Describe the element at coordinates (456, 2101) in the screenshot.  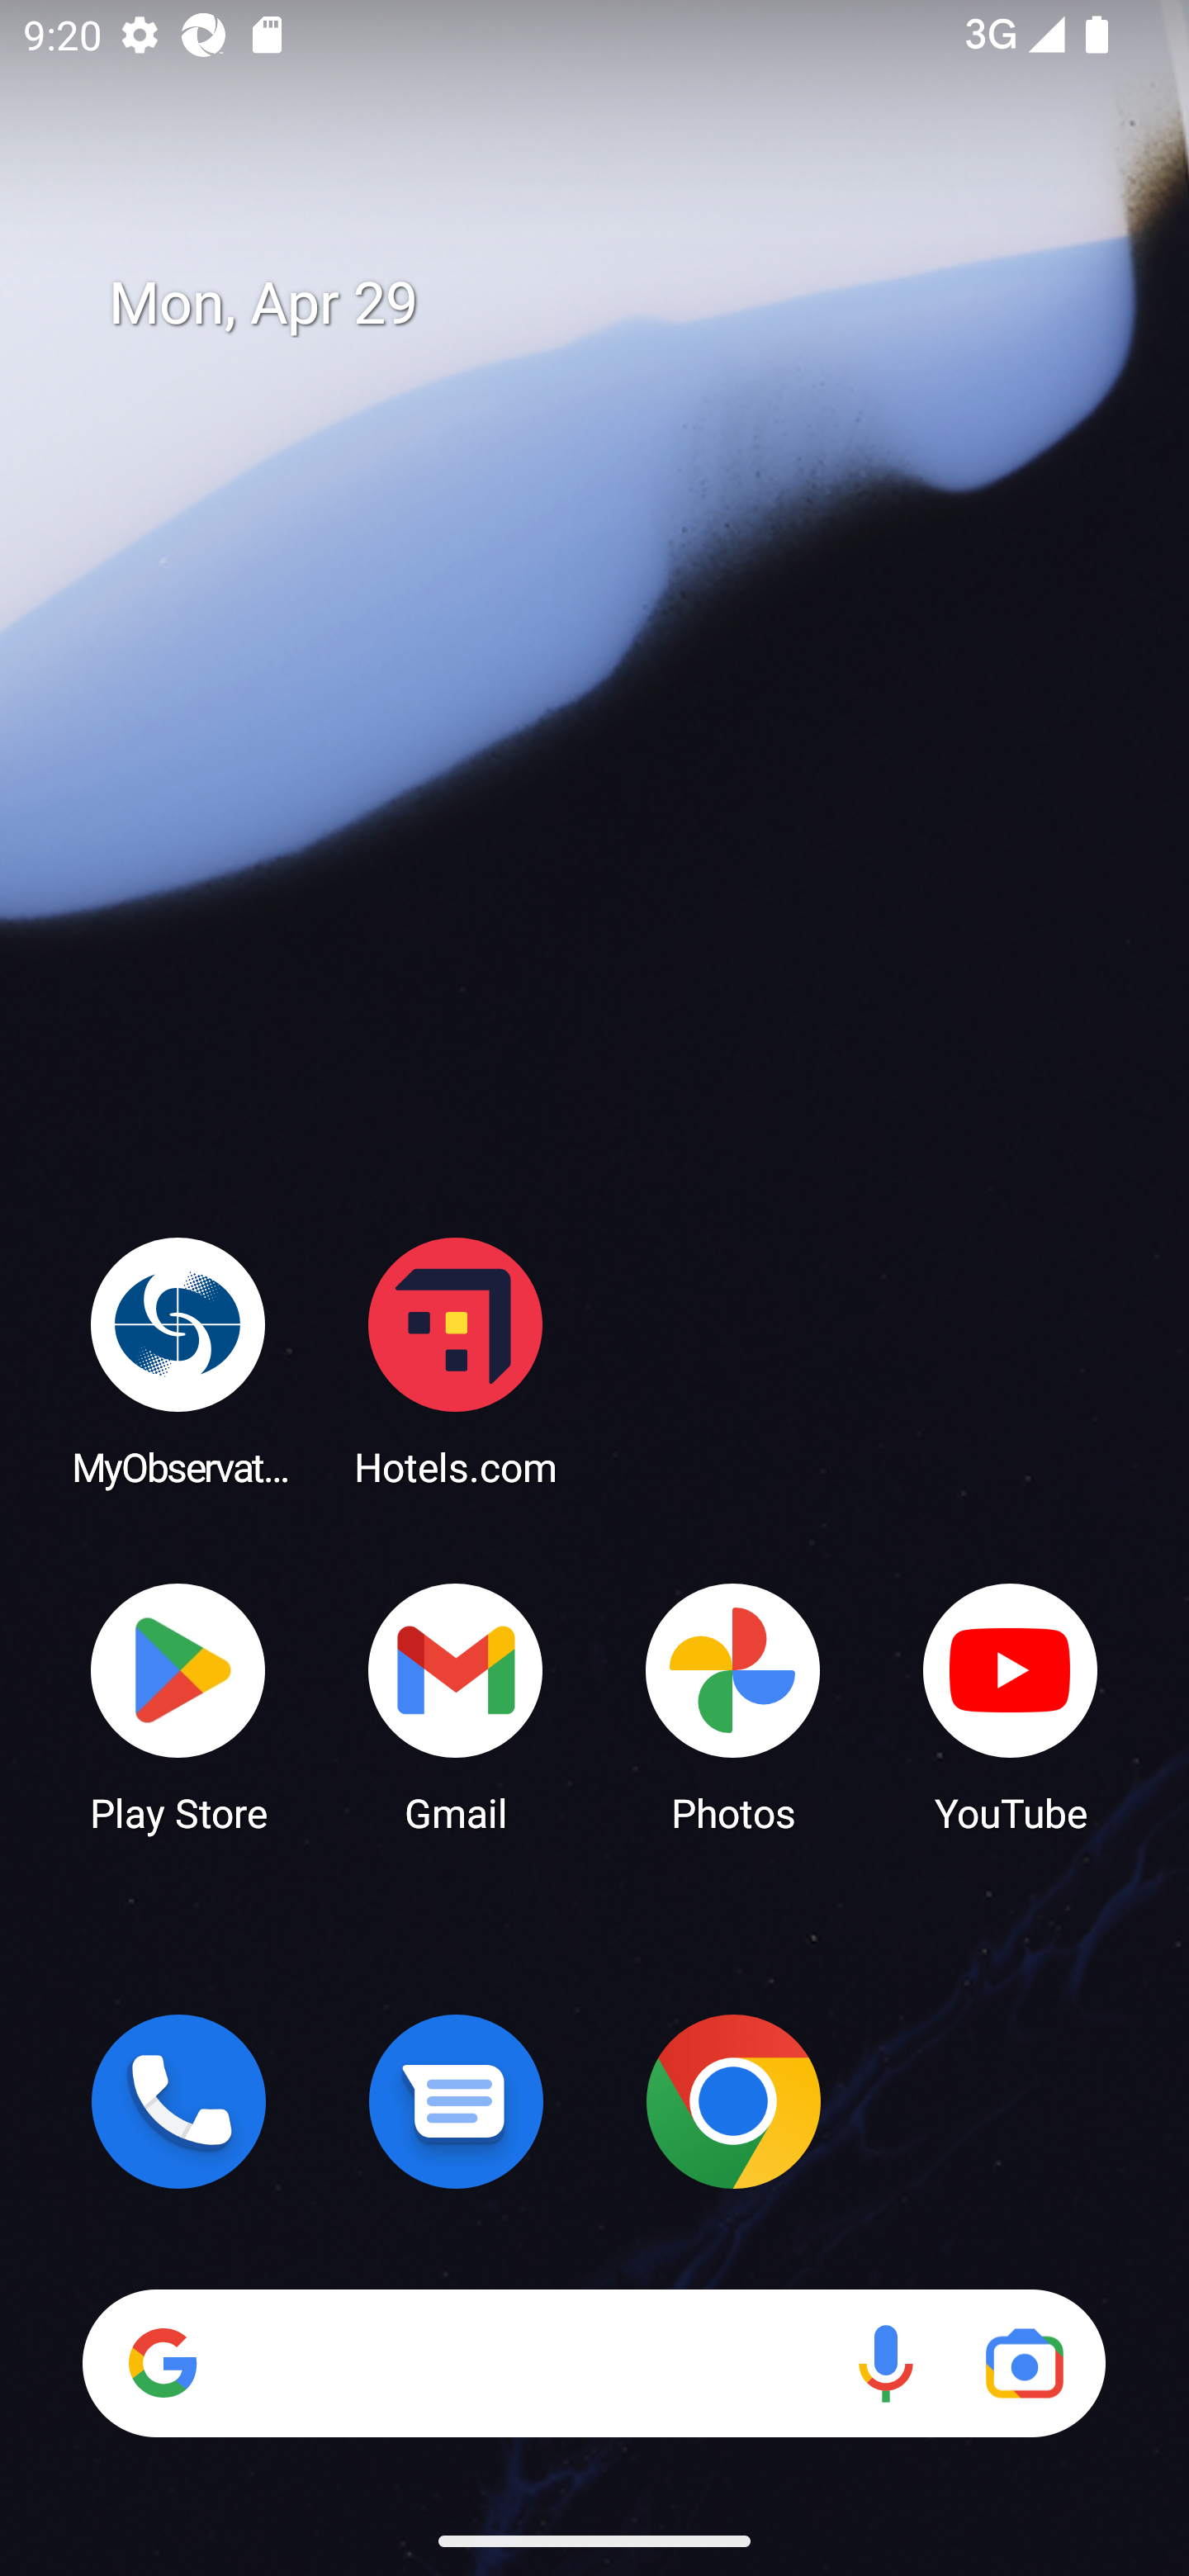
I see `Messages` at that location.